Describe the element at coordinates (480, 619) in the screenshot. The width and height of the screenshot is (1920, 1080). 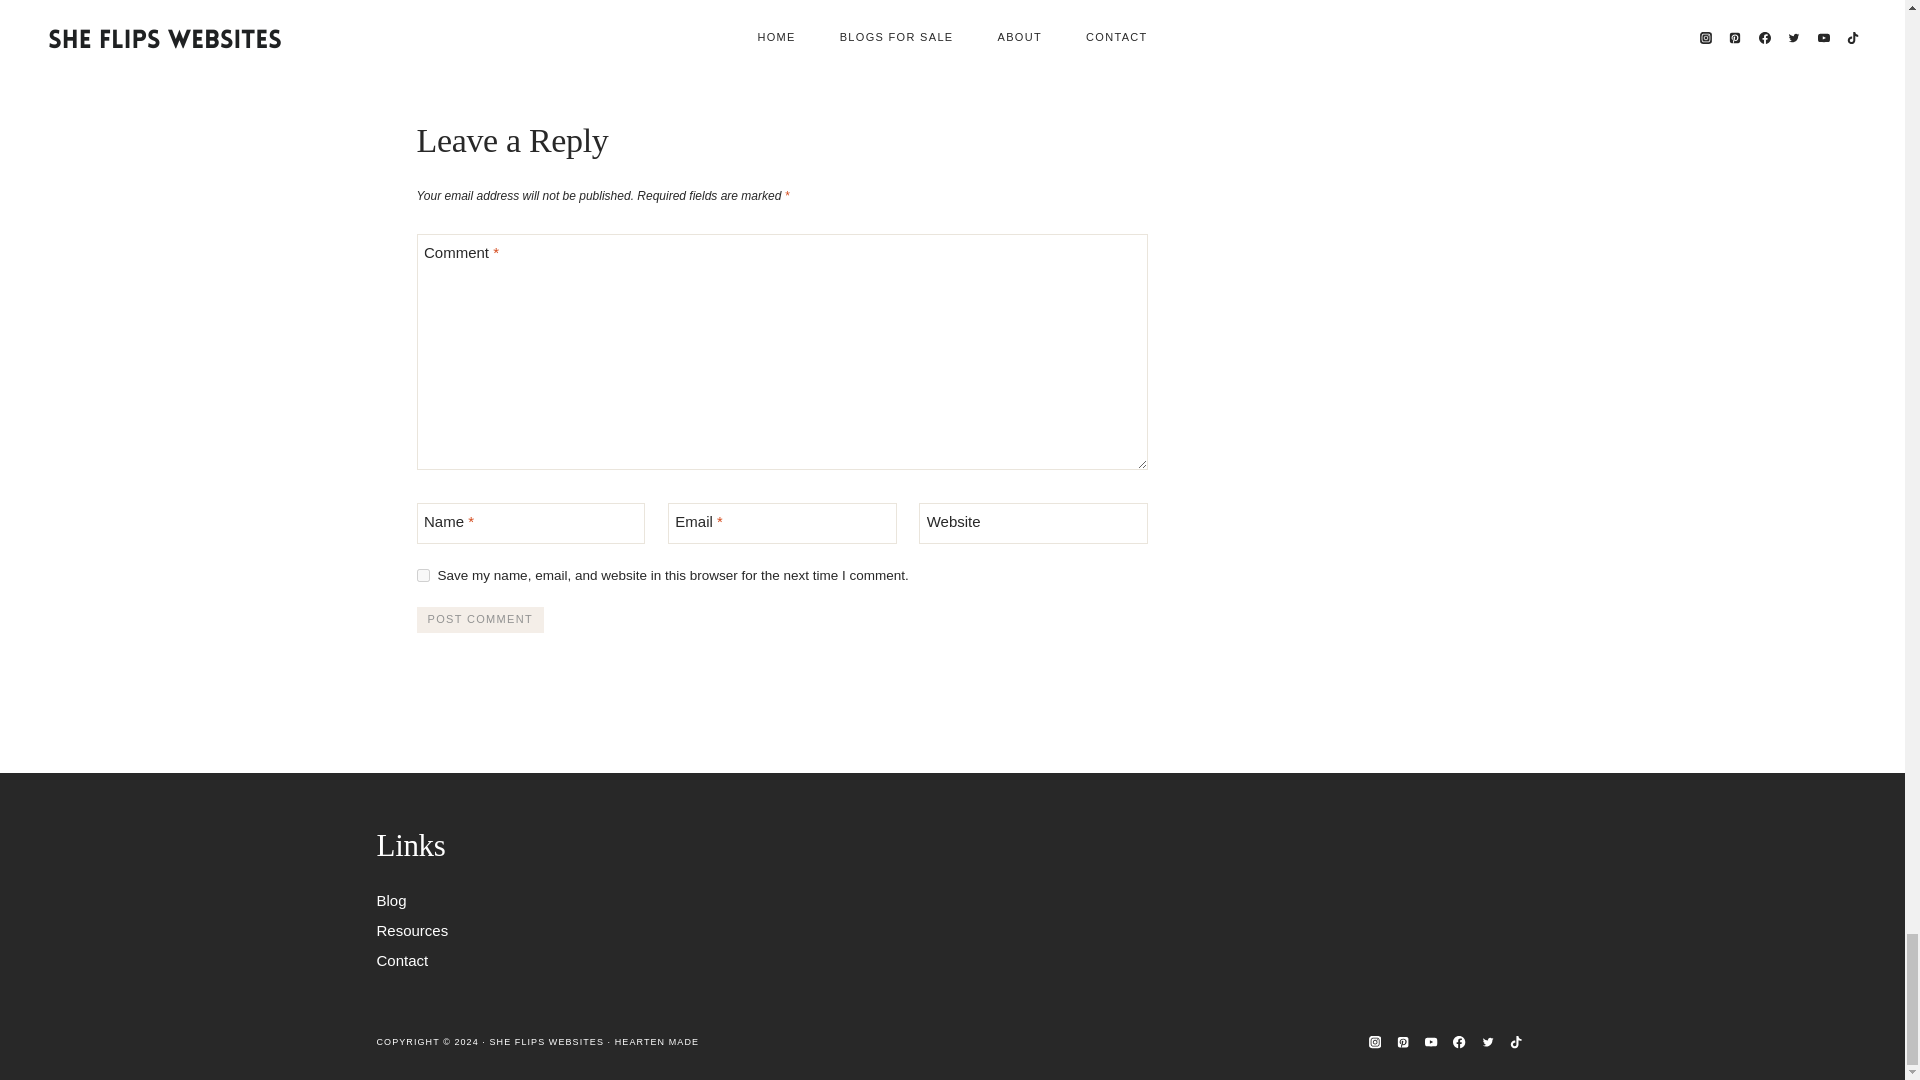
I see `Post Comment` at that location.